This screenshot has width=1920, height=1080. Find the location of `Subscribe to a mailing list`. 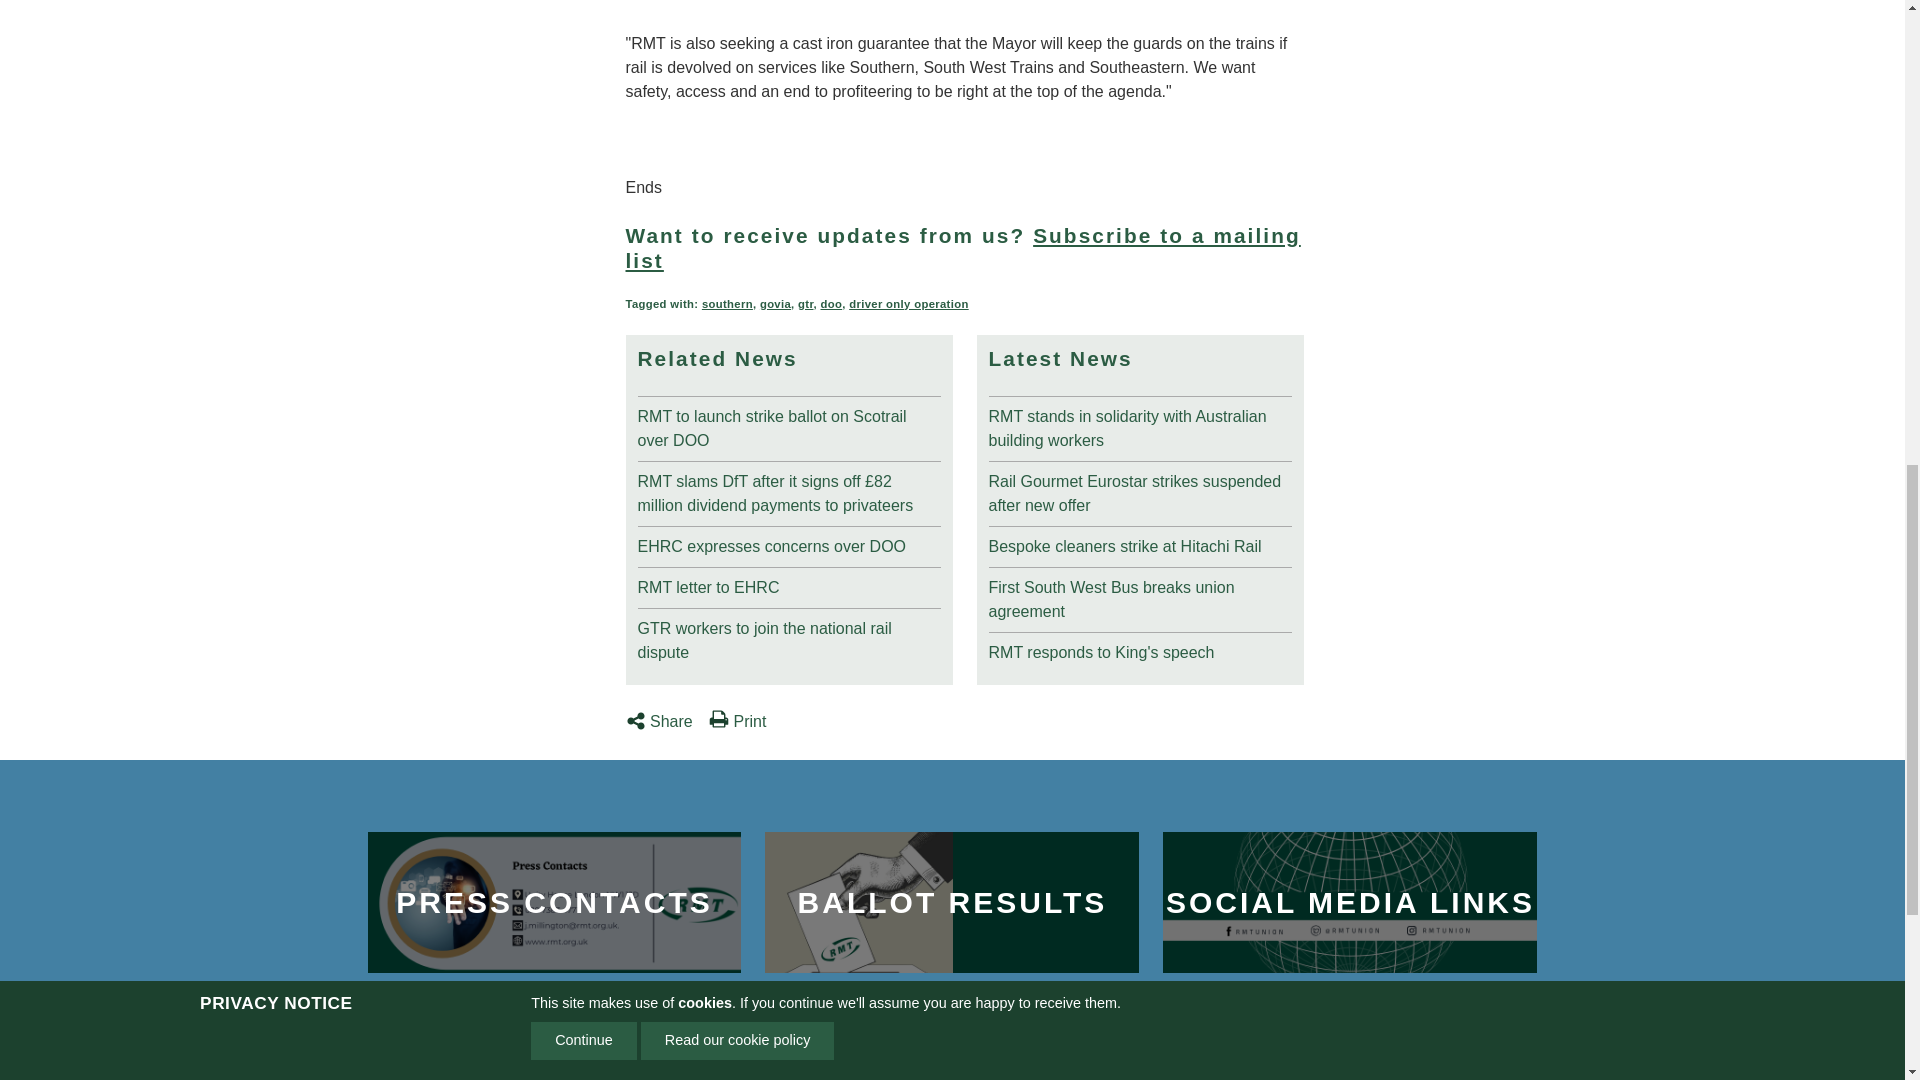

Subscribe to a mailing list is located at coordinates (963, 248).